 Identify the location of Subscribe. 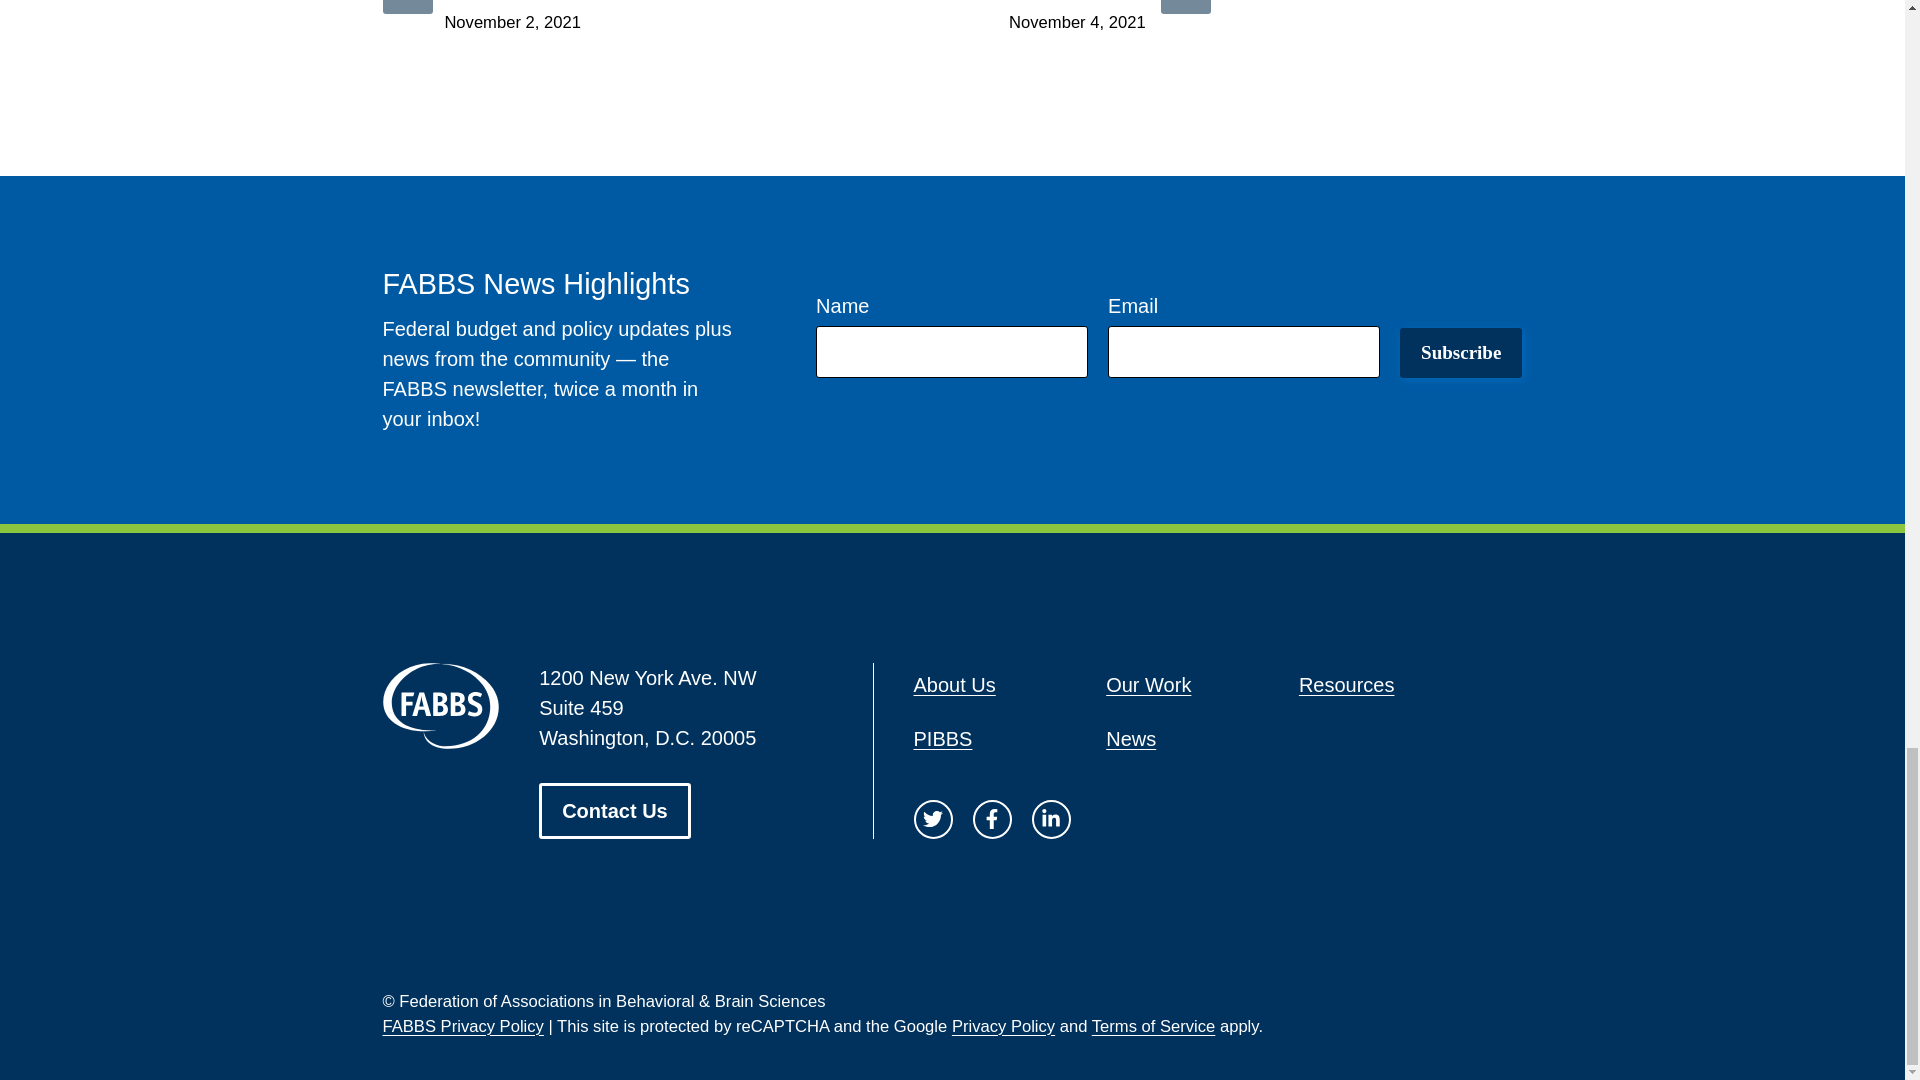
(1460, 354).